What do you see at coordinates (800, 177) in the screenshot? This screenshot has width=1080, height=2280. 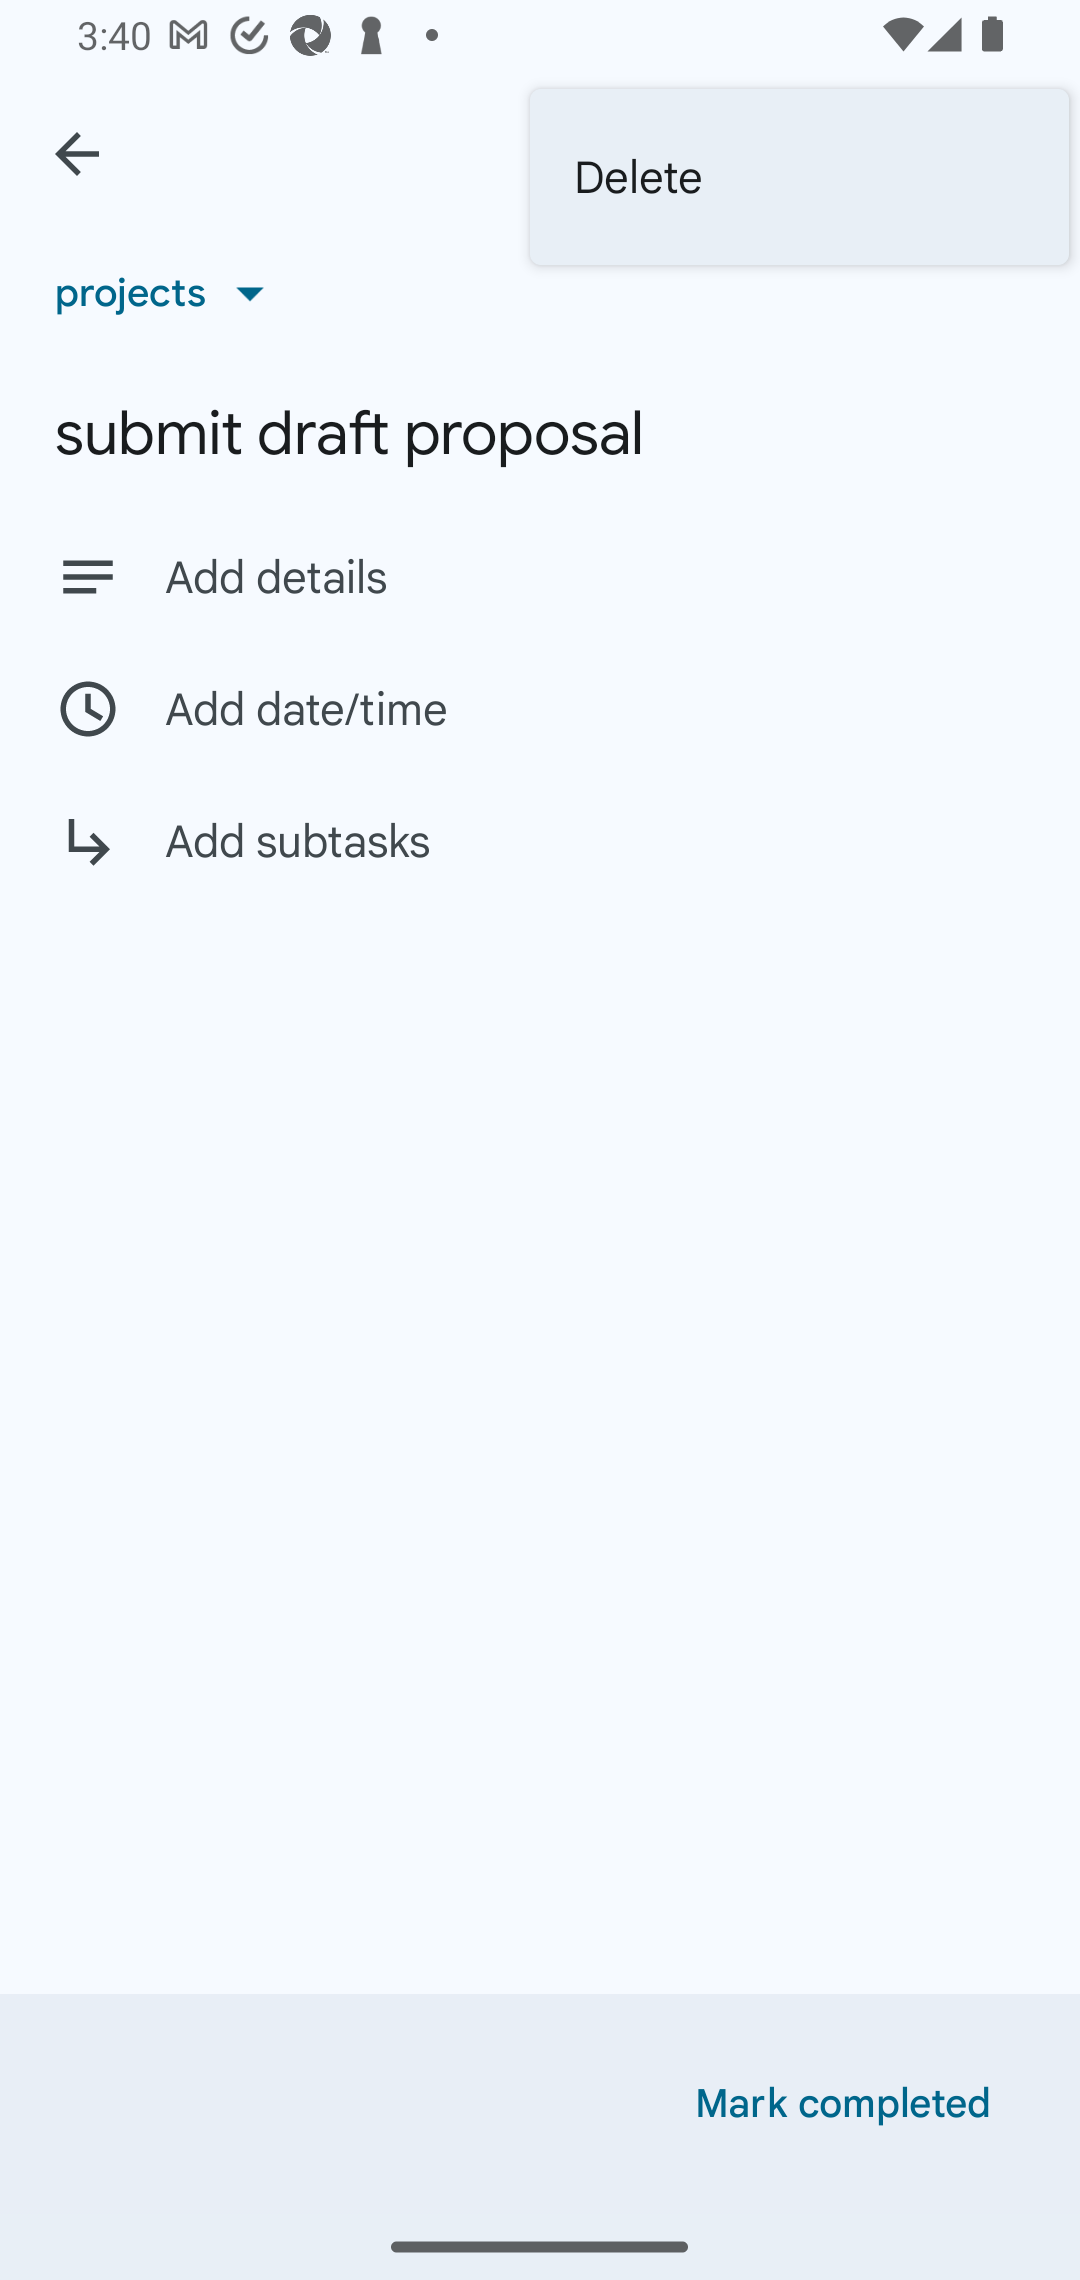 I see `Delete` at bounding box center [800, 177].